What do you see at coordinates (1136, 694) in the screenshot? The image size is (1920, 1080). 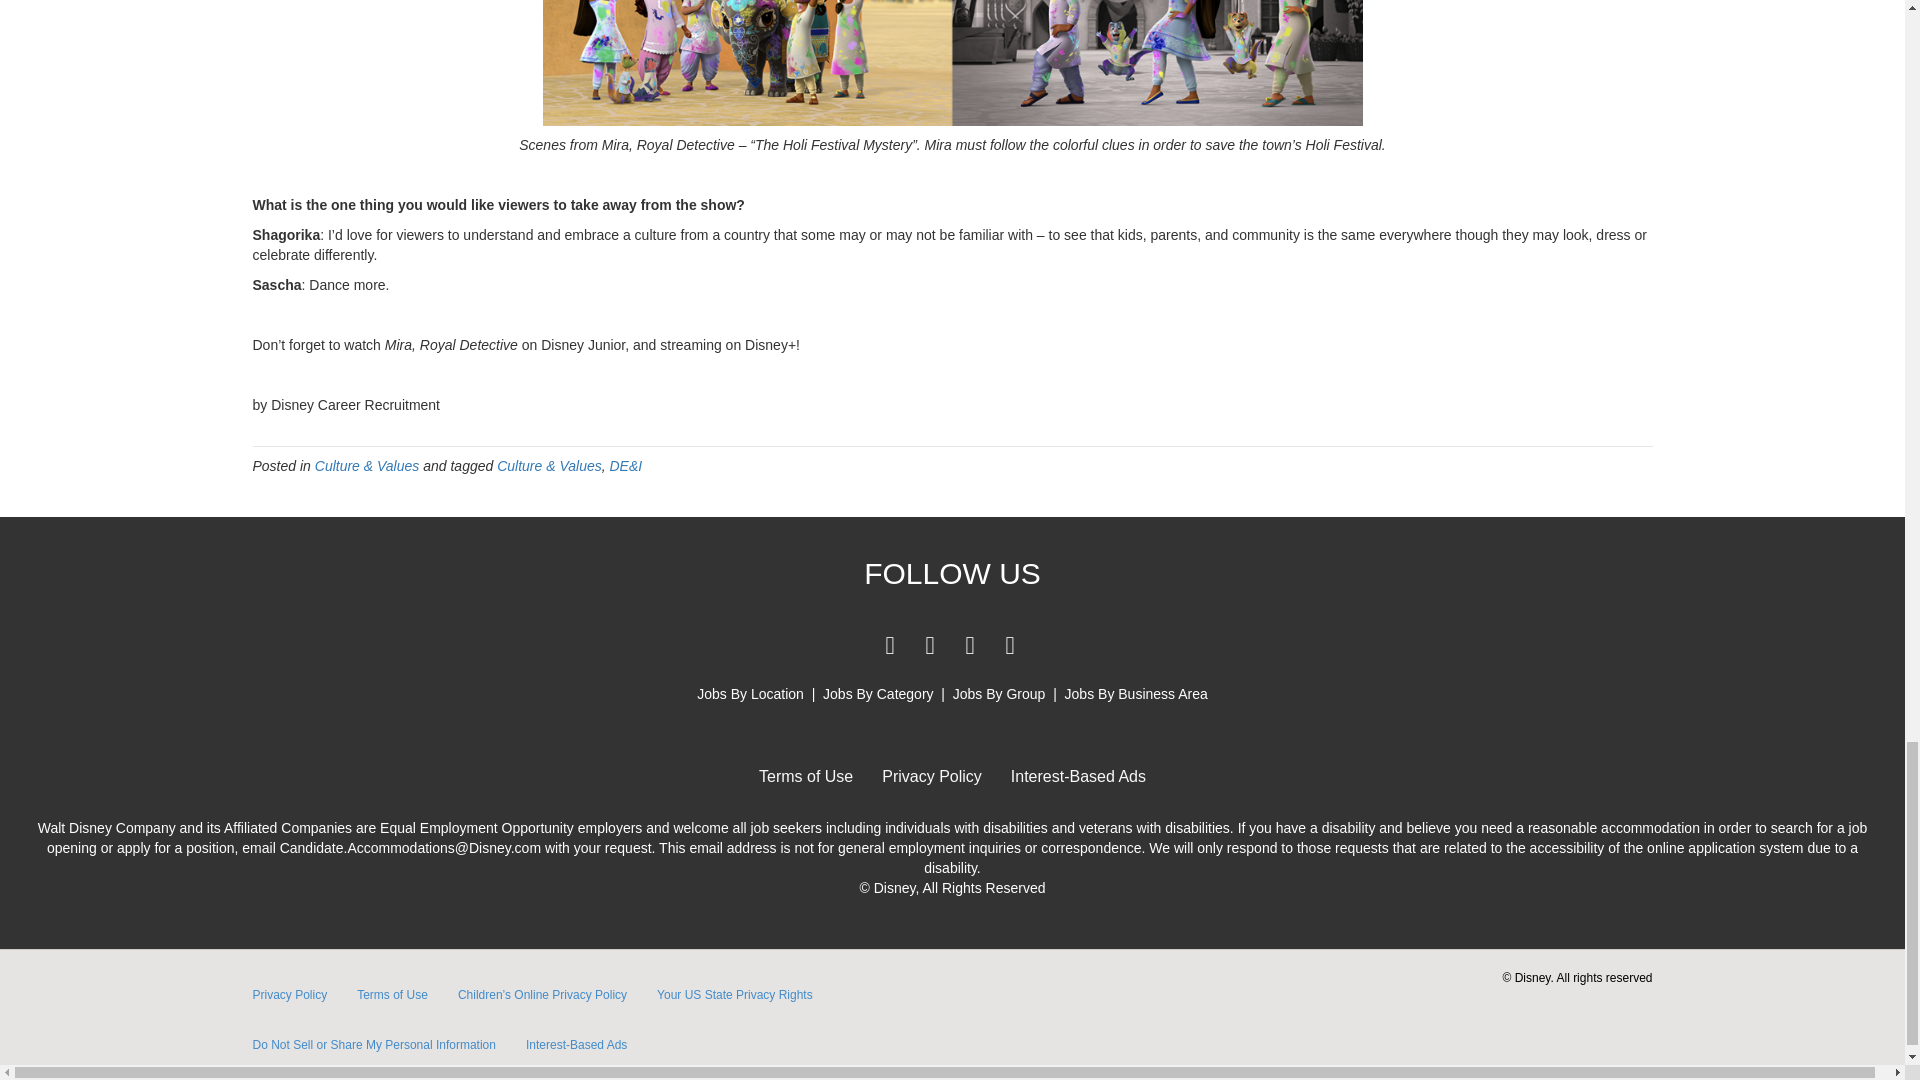 I see `Jobs By Business Area` at bounding box center [1136, 694].